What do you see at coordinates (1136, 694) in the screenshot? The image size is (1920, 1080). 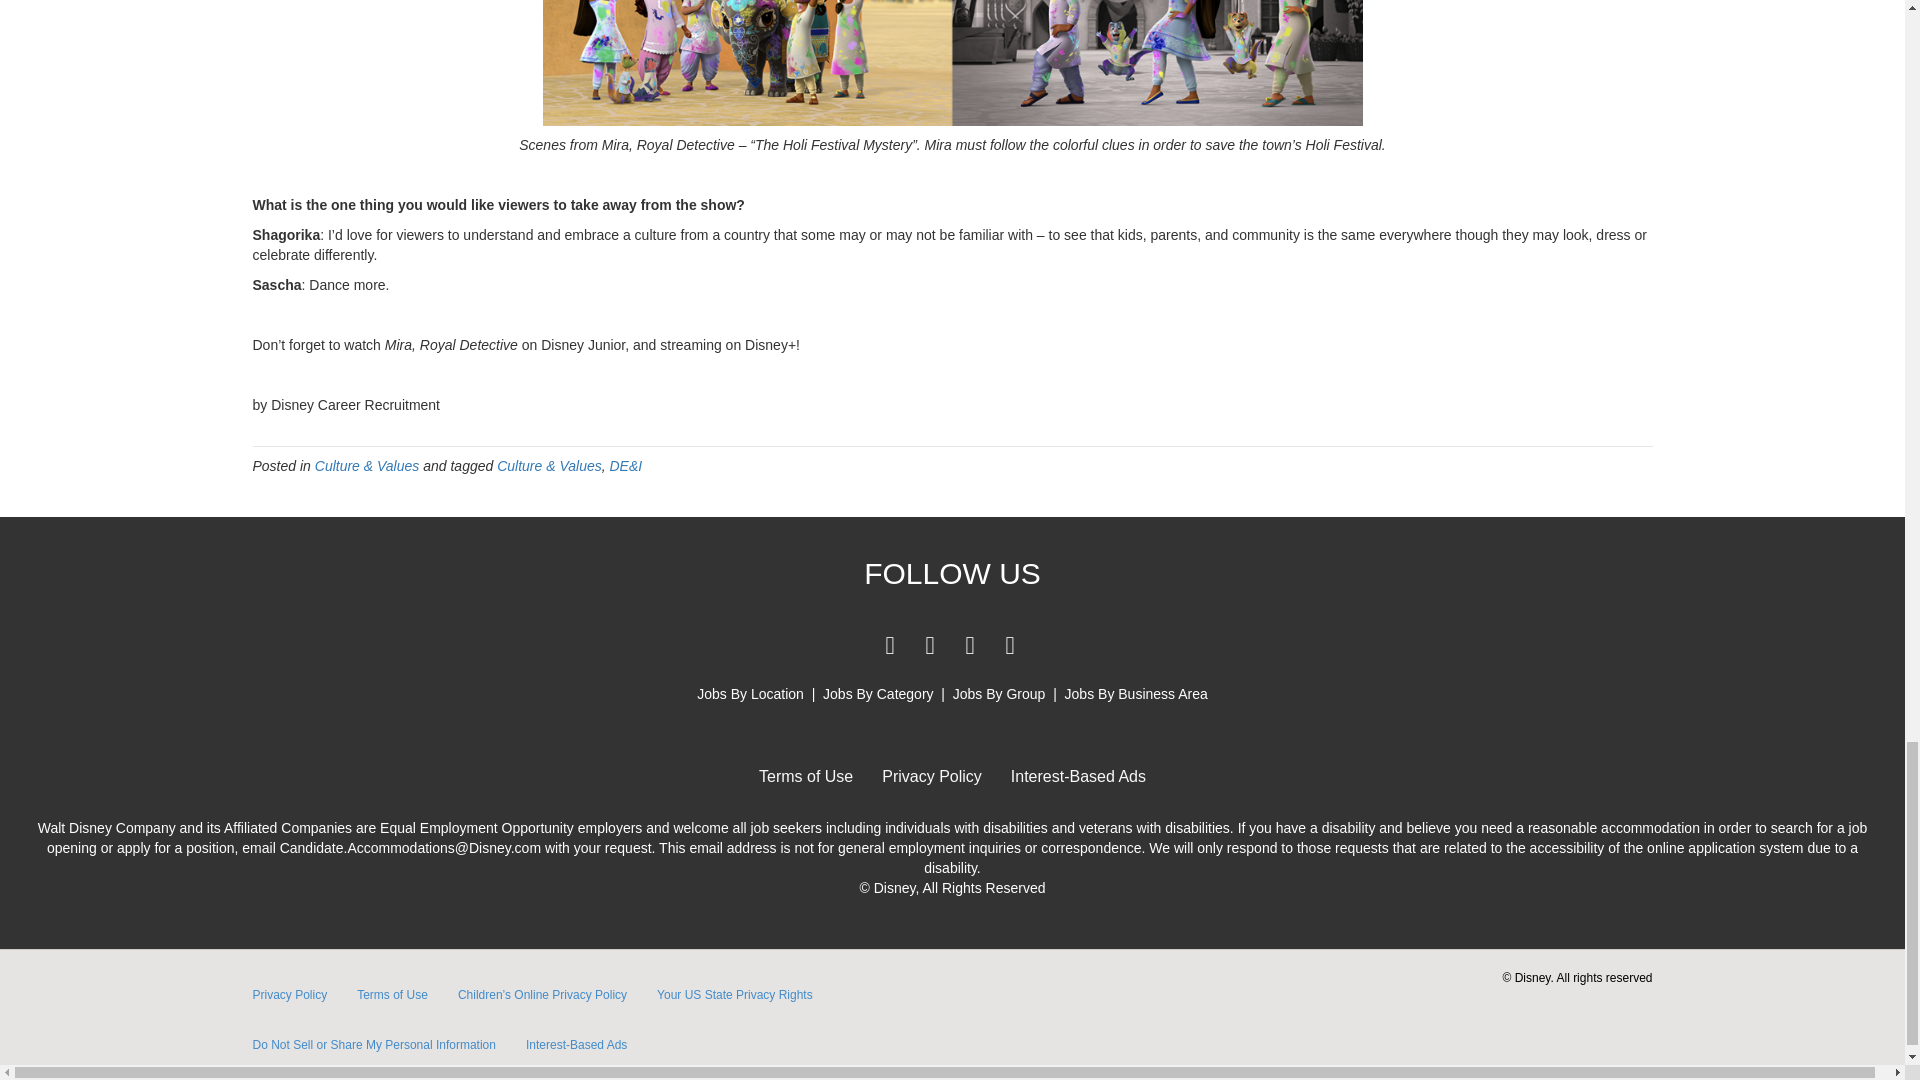 I see `Jobs By Business Area` at bounding box center [1136, 694].